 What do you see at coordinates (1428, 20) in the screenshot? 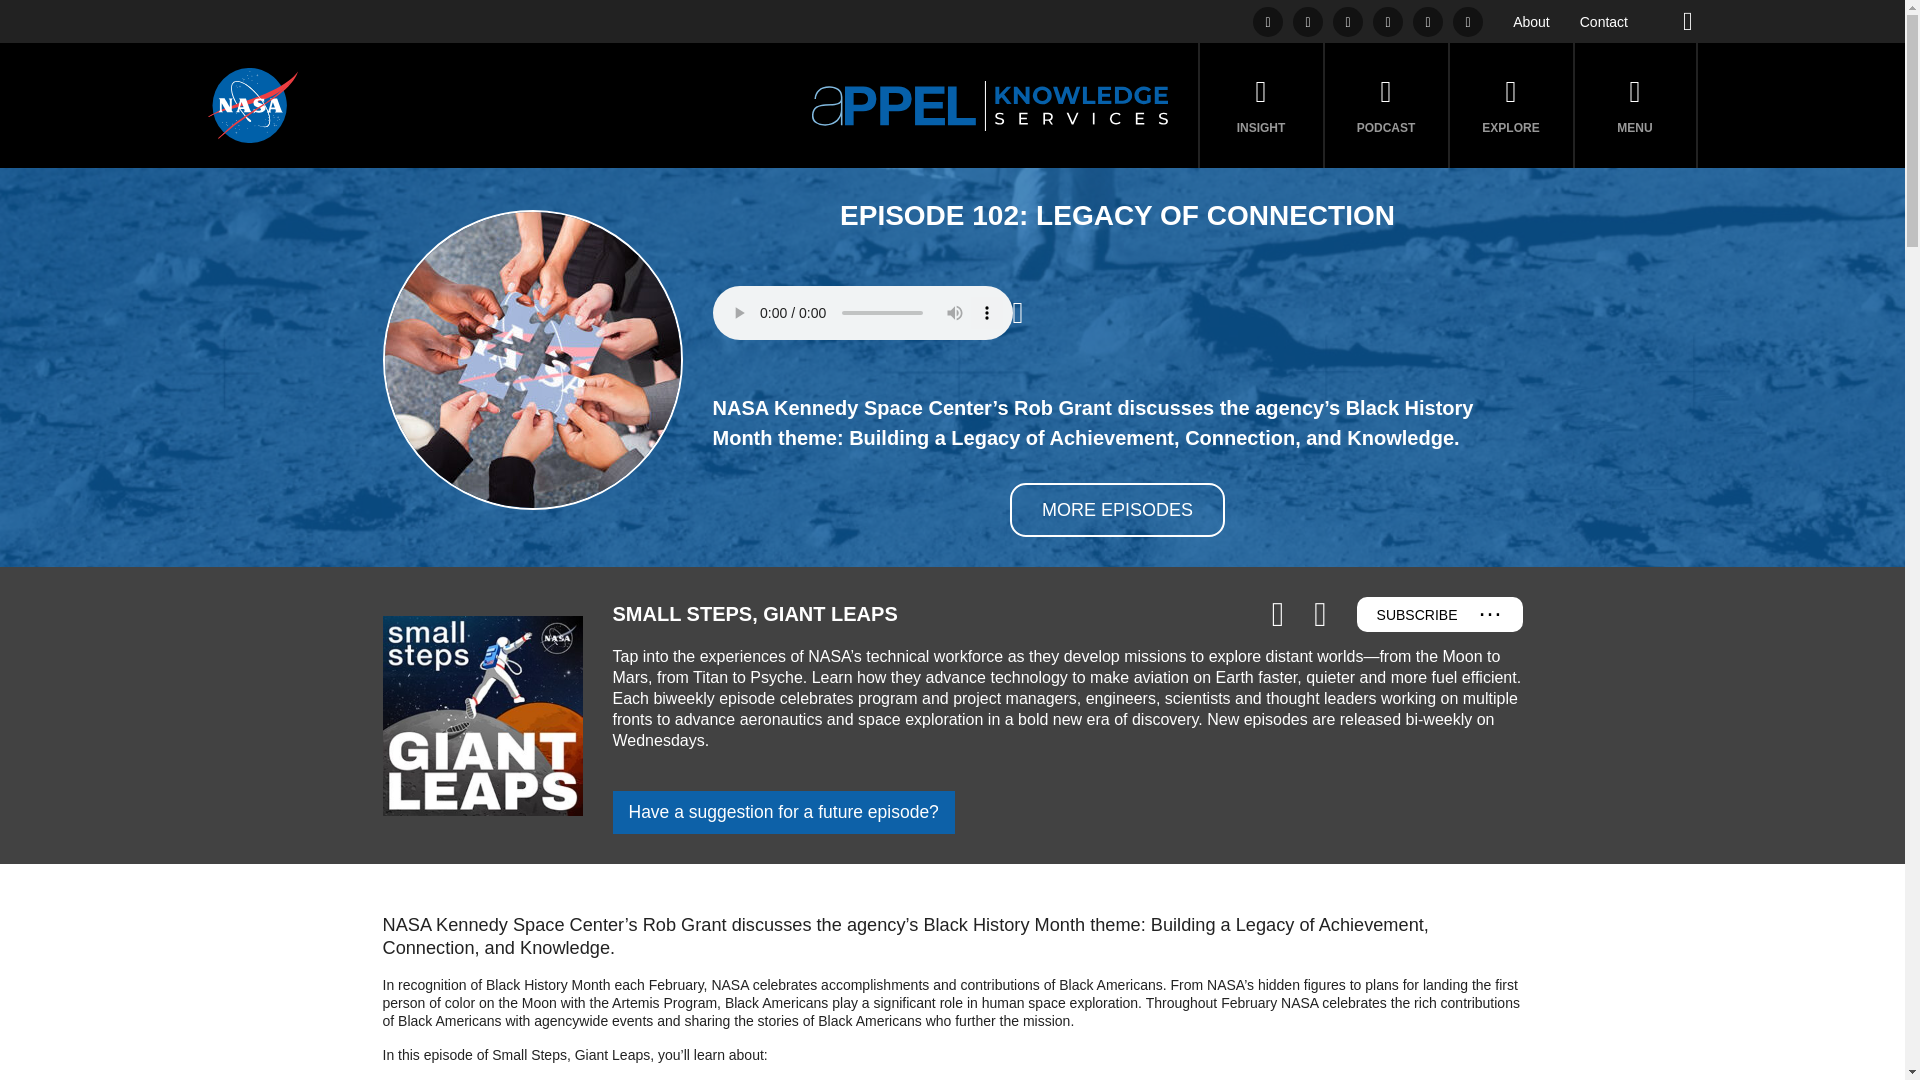
I see `View NASA APPEL Videos on YouTube` at bounding box center [1428, 20].